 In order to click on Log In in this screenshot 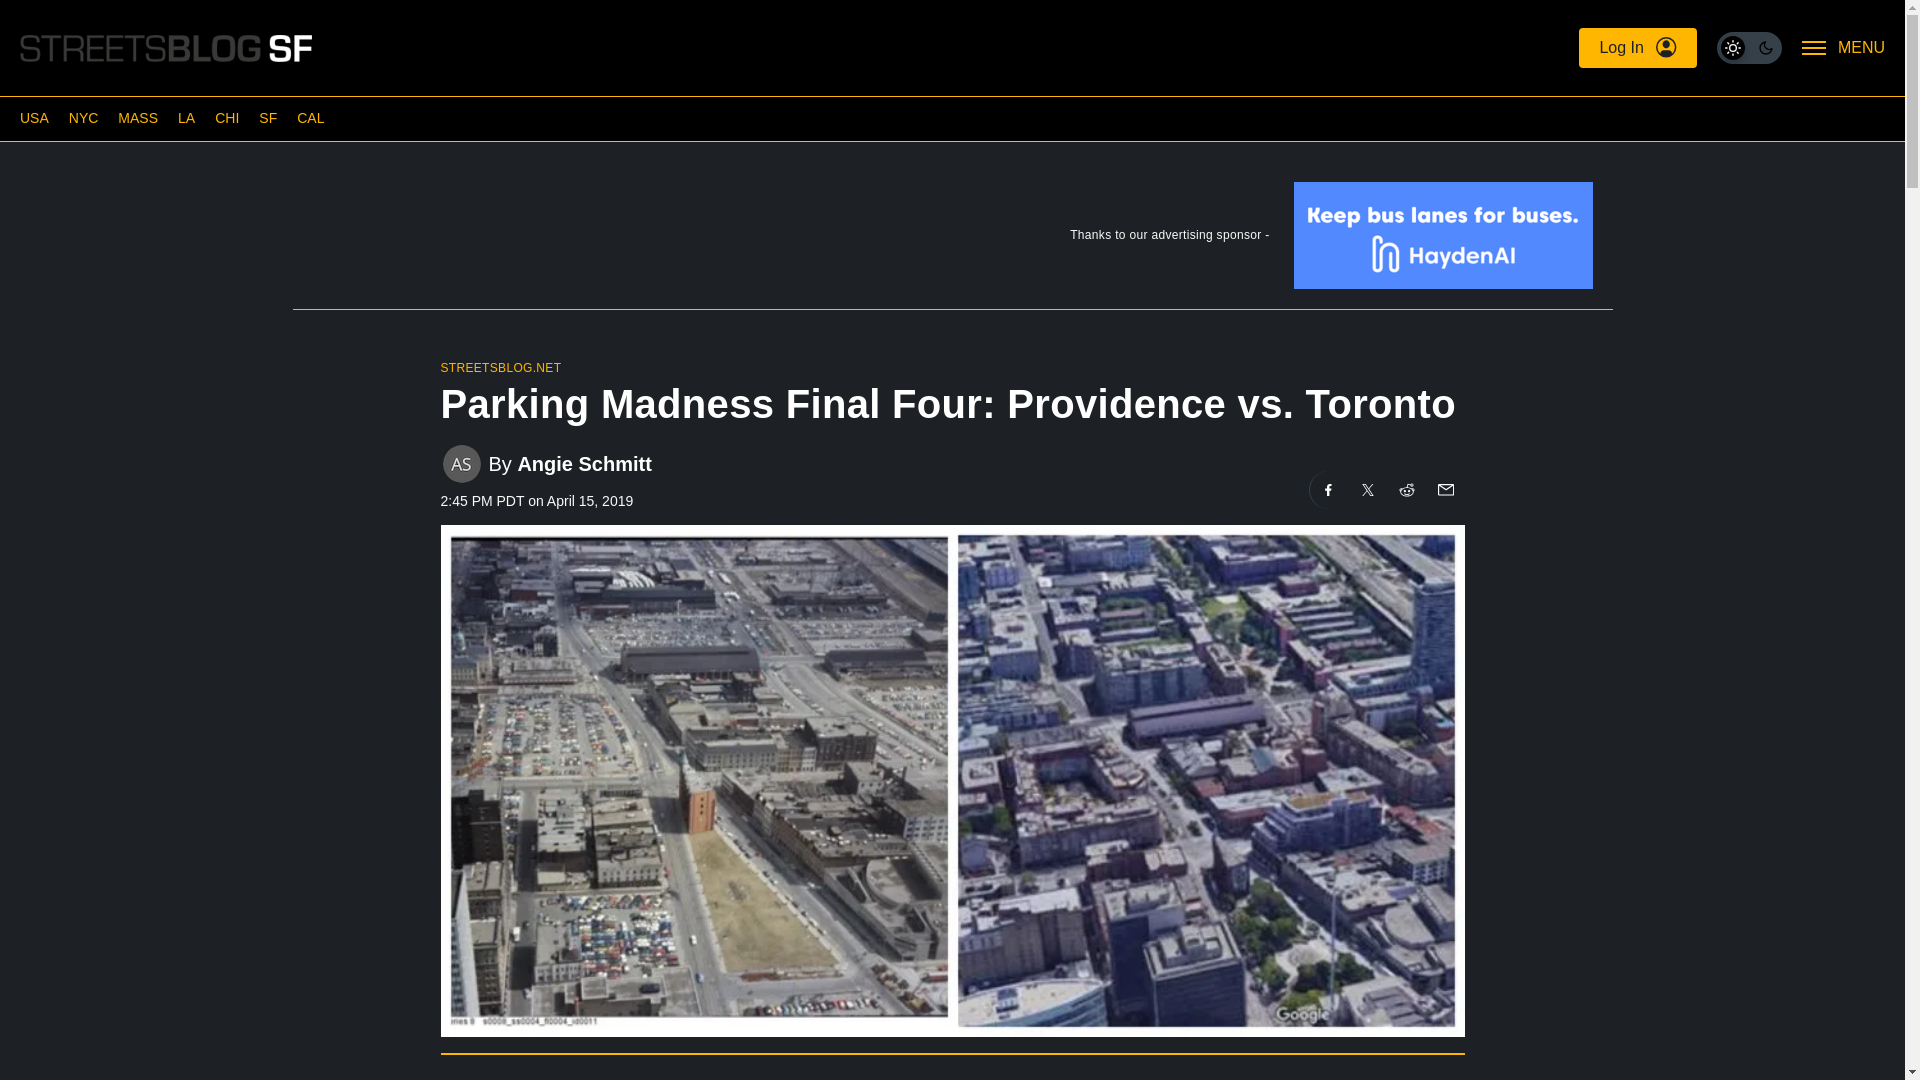, I will do `click(1636, 48)`.